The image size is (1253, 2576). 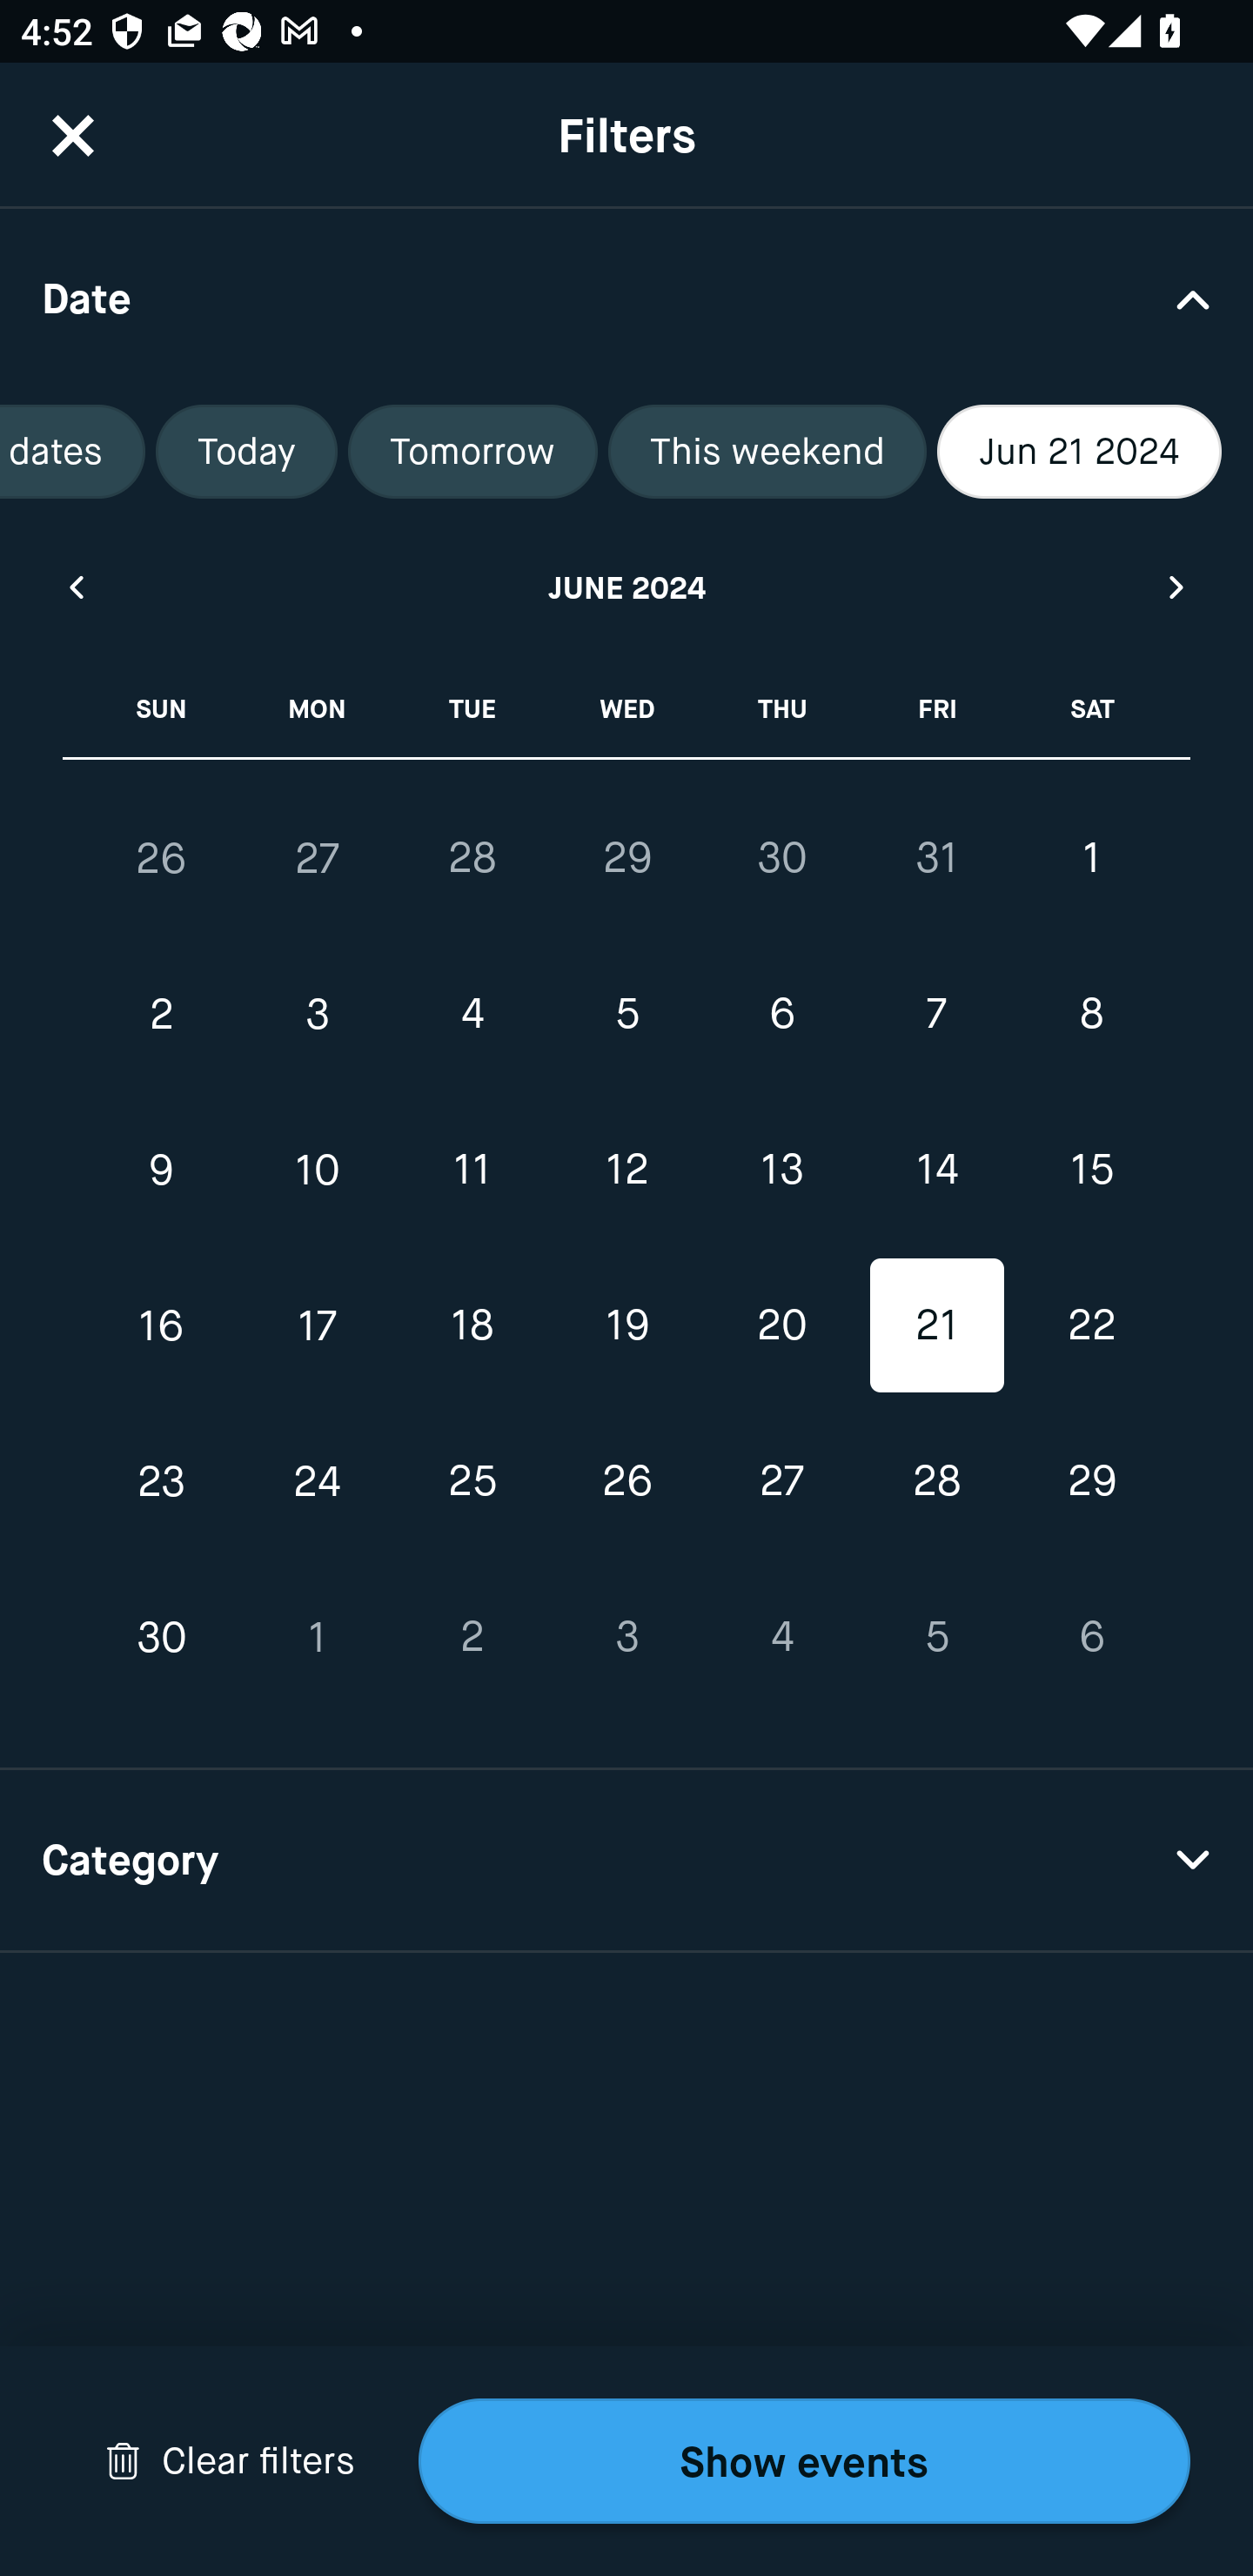 I want to click on Tomorrow, so click(x=472, y=452).